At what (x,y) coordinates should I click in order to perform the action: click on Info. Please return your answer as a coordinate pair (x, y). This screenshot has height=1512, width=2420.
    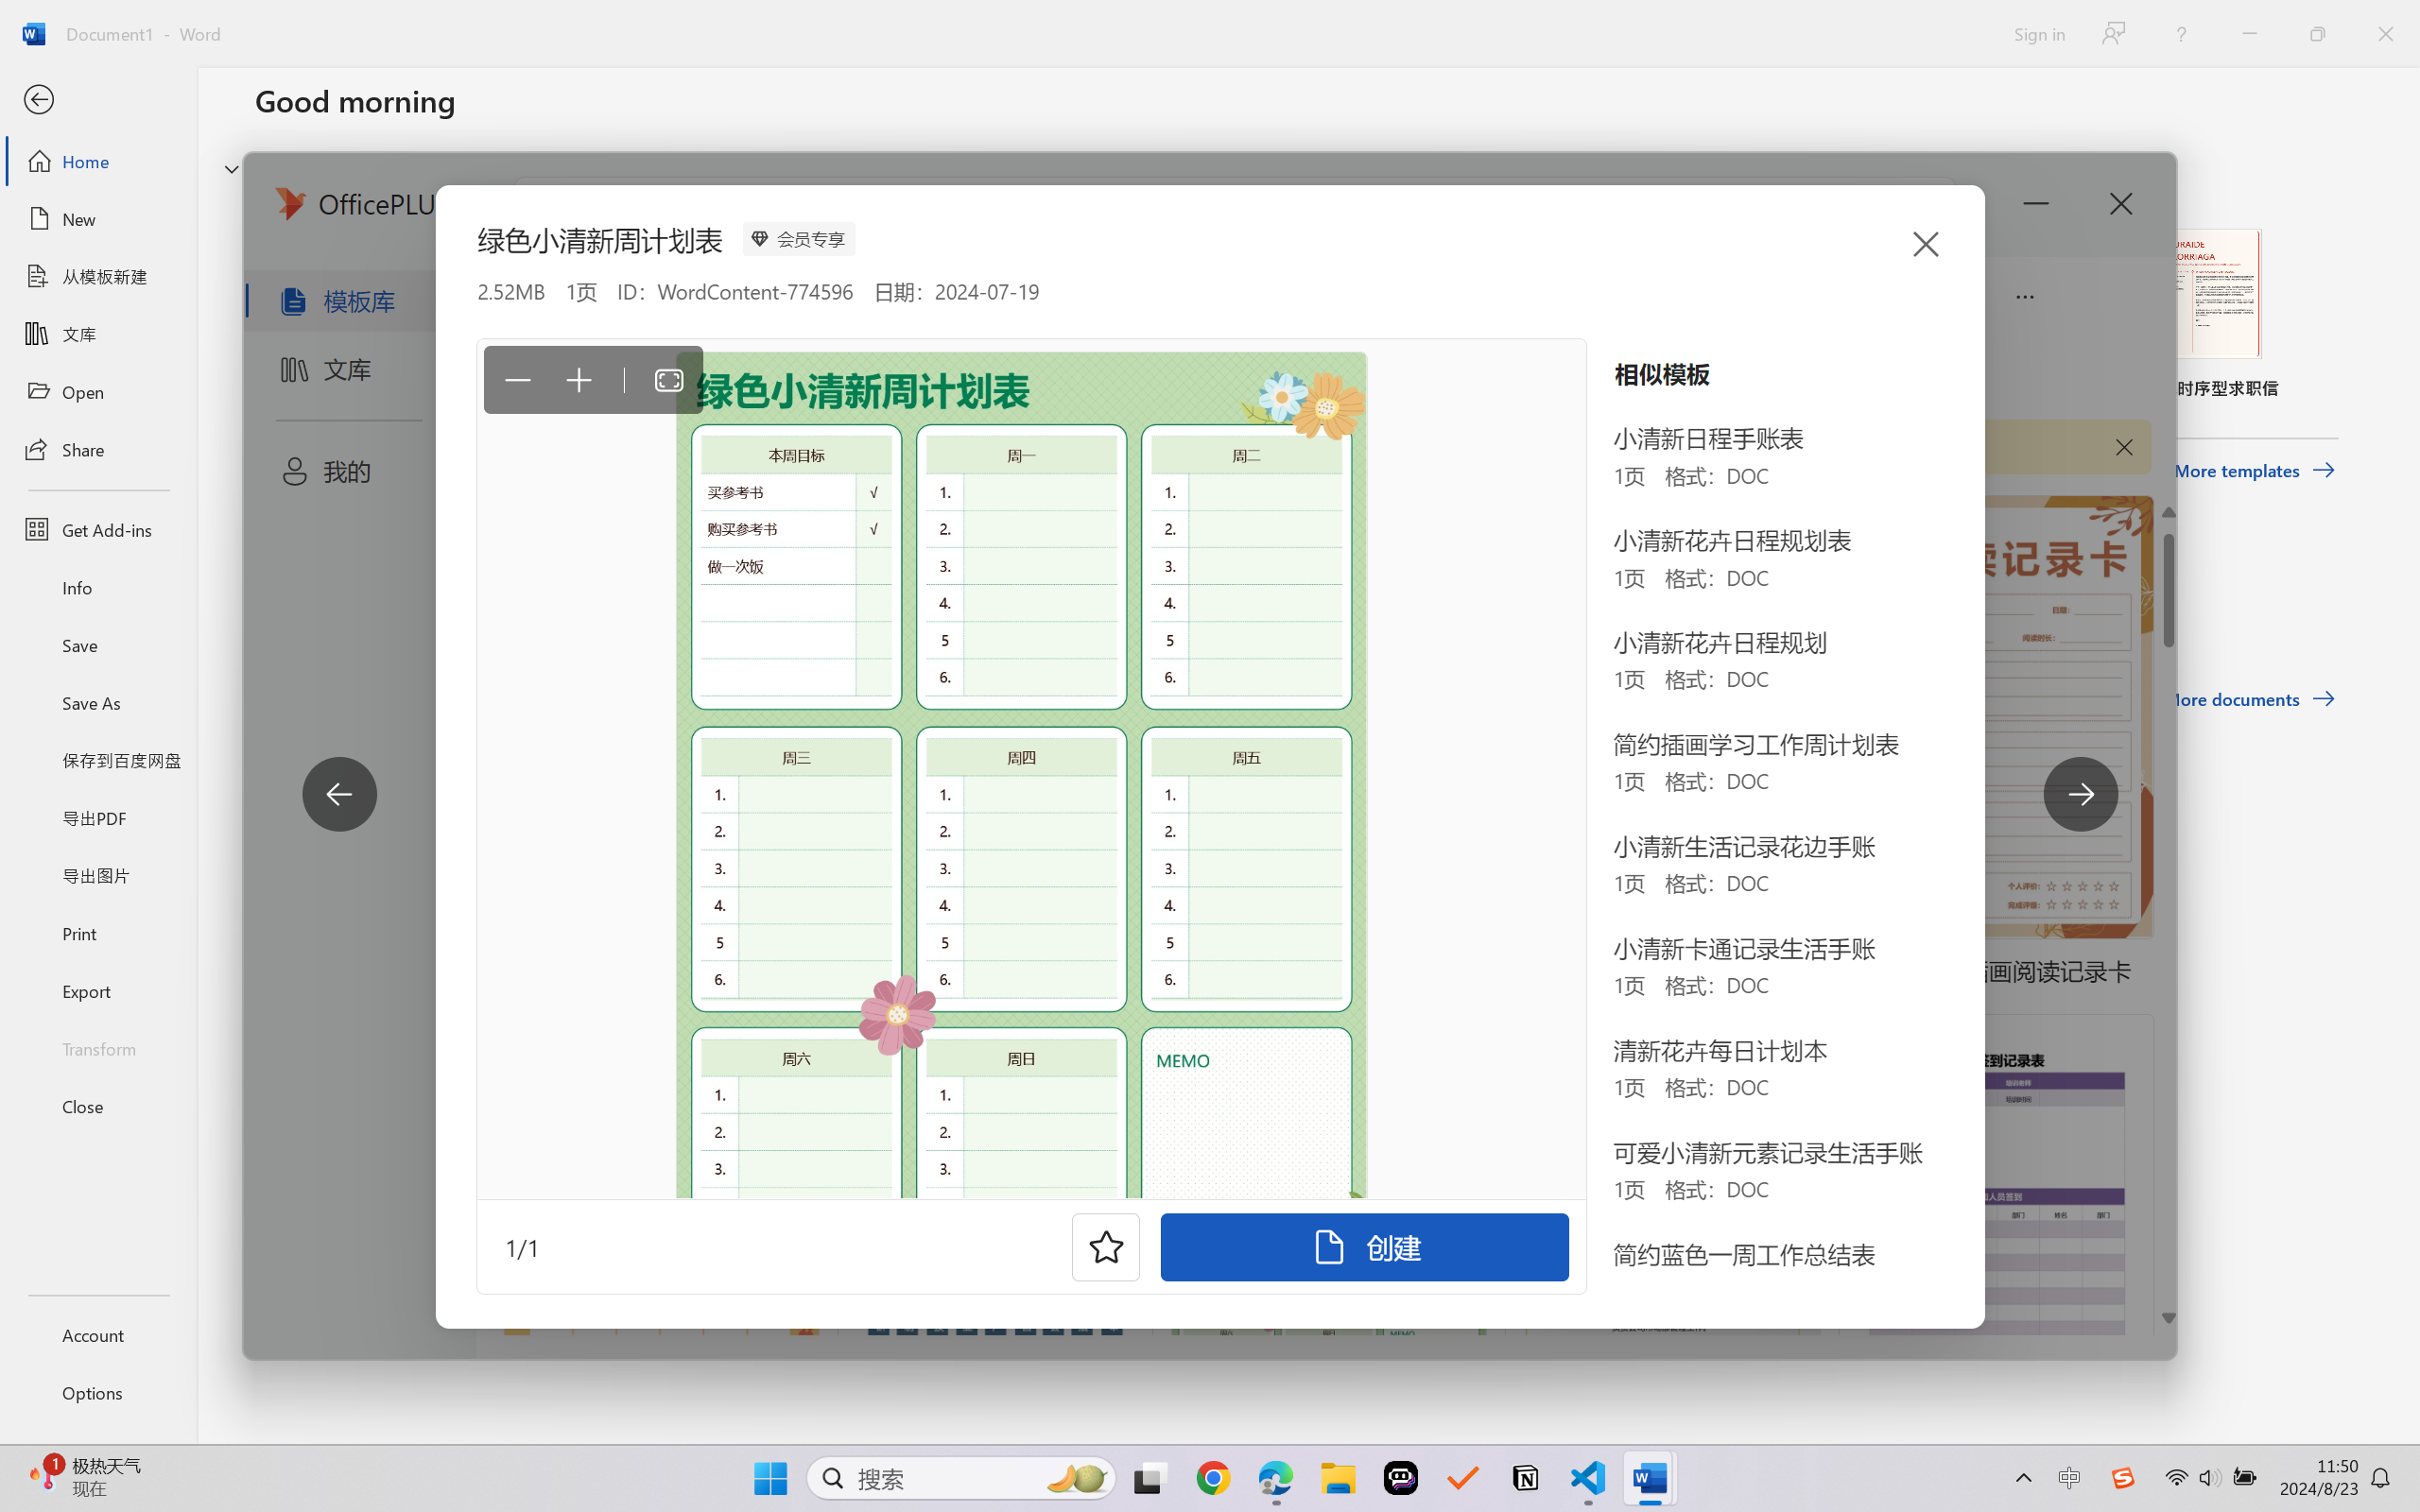
    Looking at the image, I should click on (98, 587).